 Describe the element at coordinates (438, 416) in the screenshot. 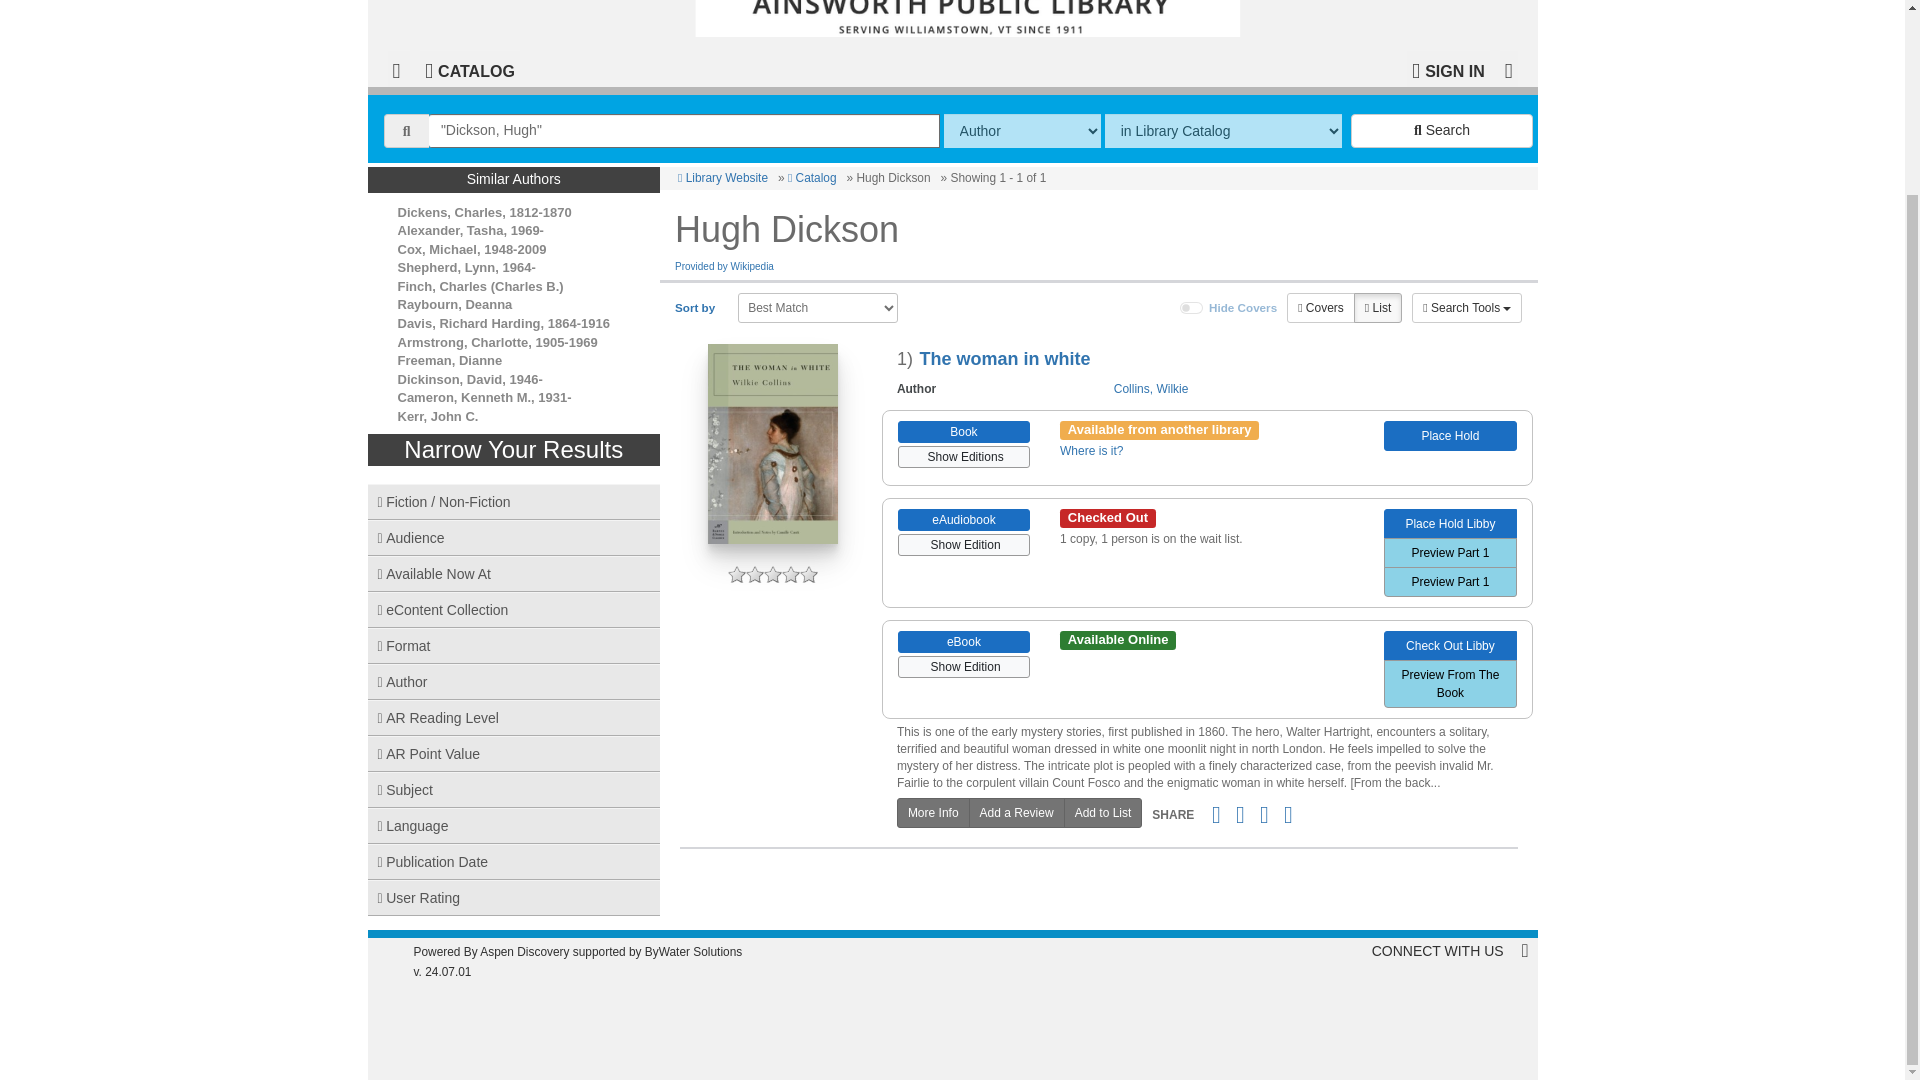

I see `Kerr, John C.` at that location.